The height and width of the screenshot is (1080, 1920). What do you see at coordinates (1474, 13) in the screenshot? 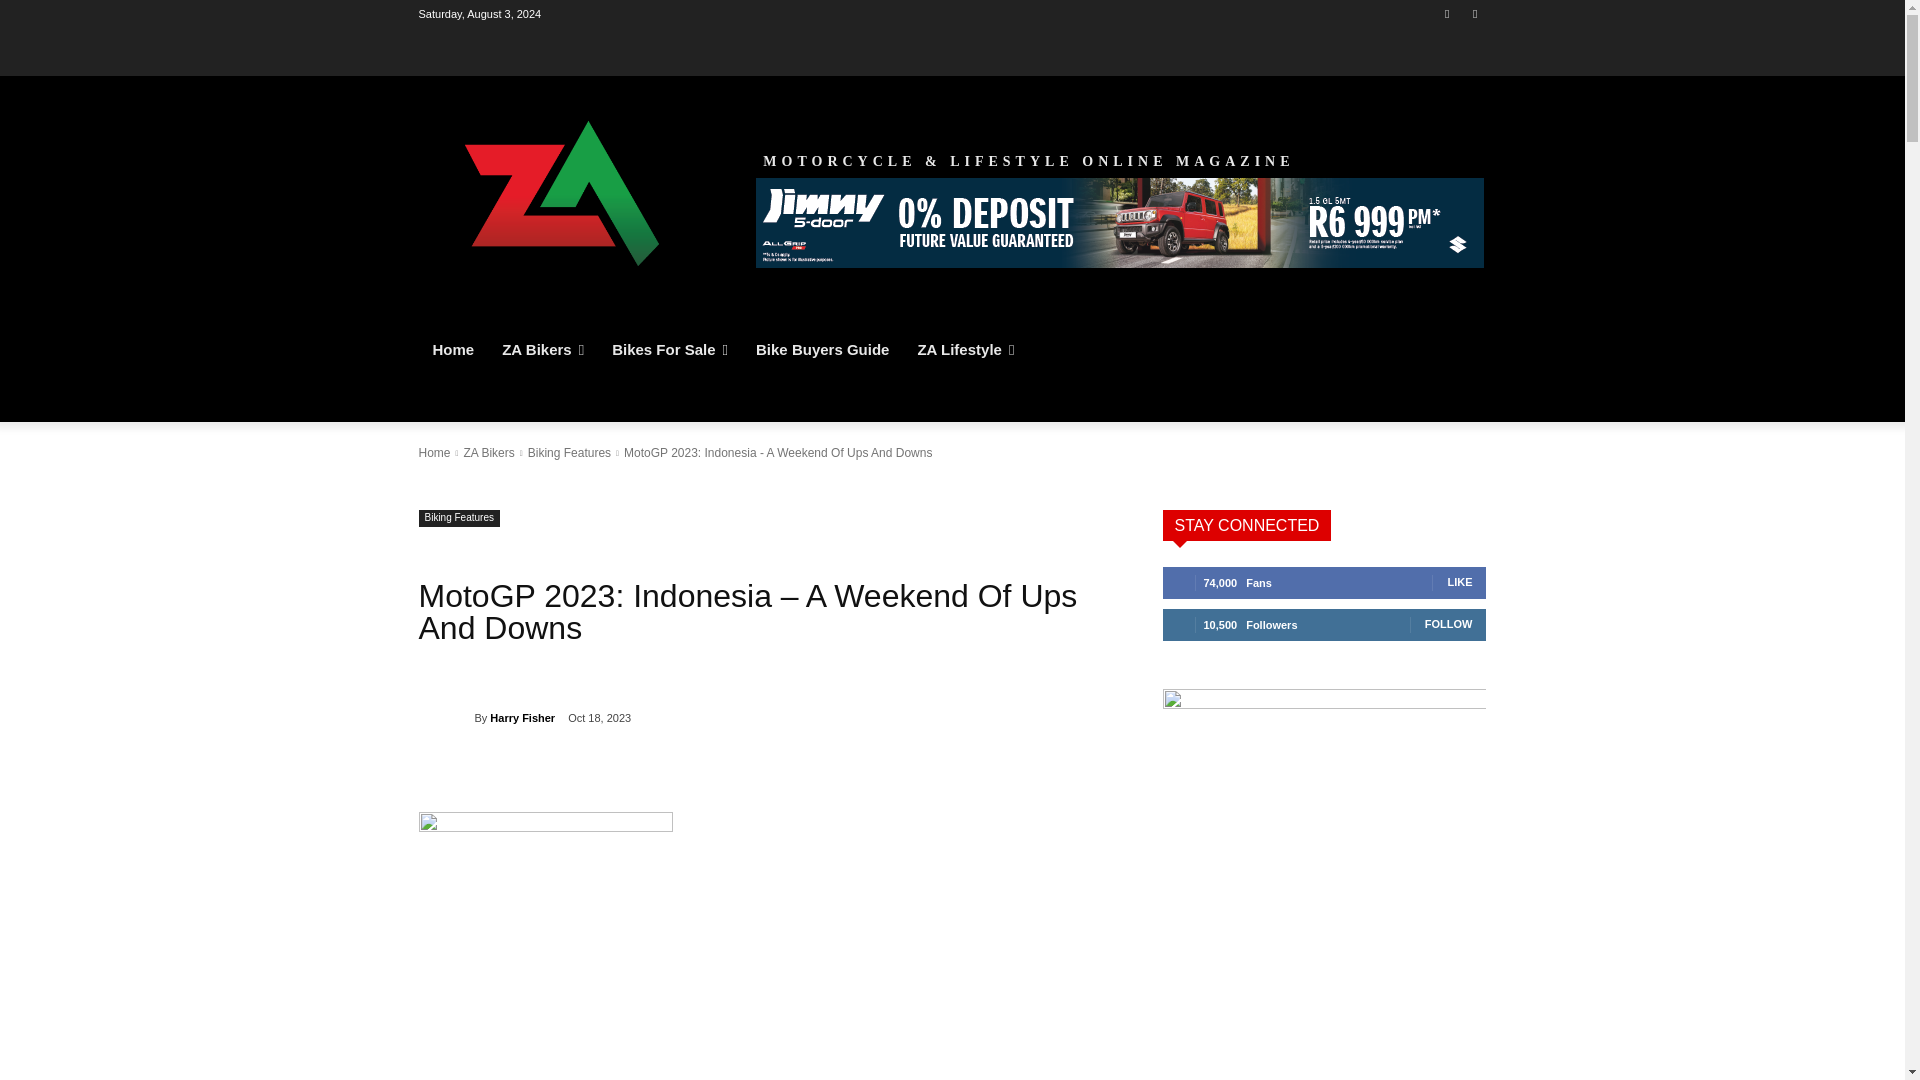
I see `Instagram` at bounding box center [1474, 13].